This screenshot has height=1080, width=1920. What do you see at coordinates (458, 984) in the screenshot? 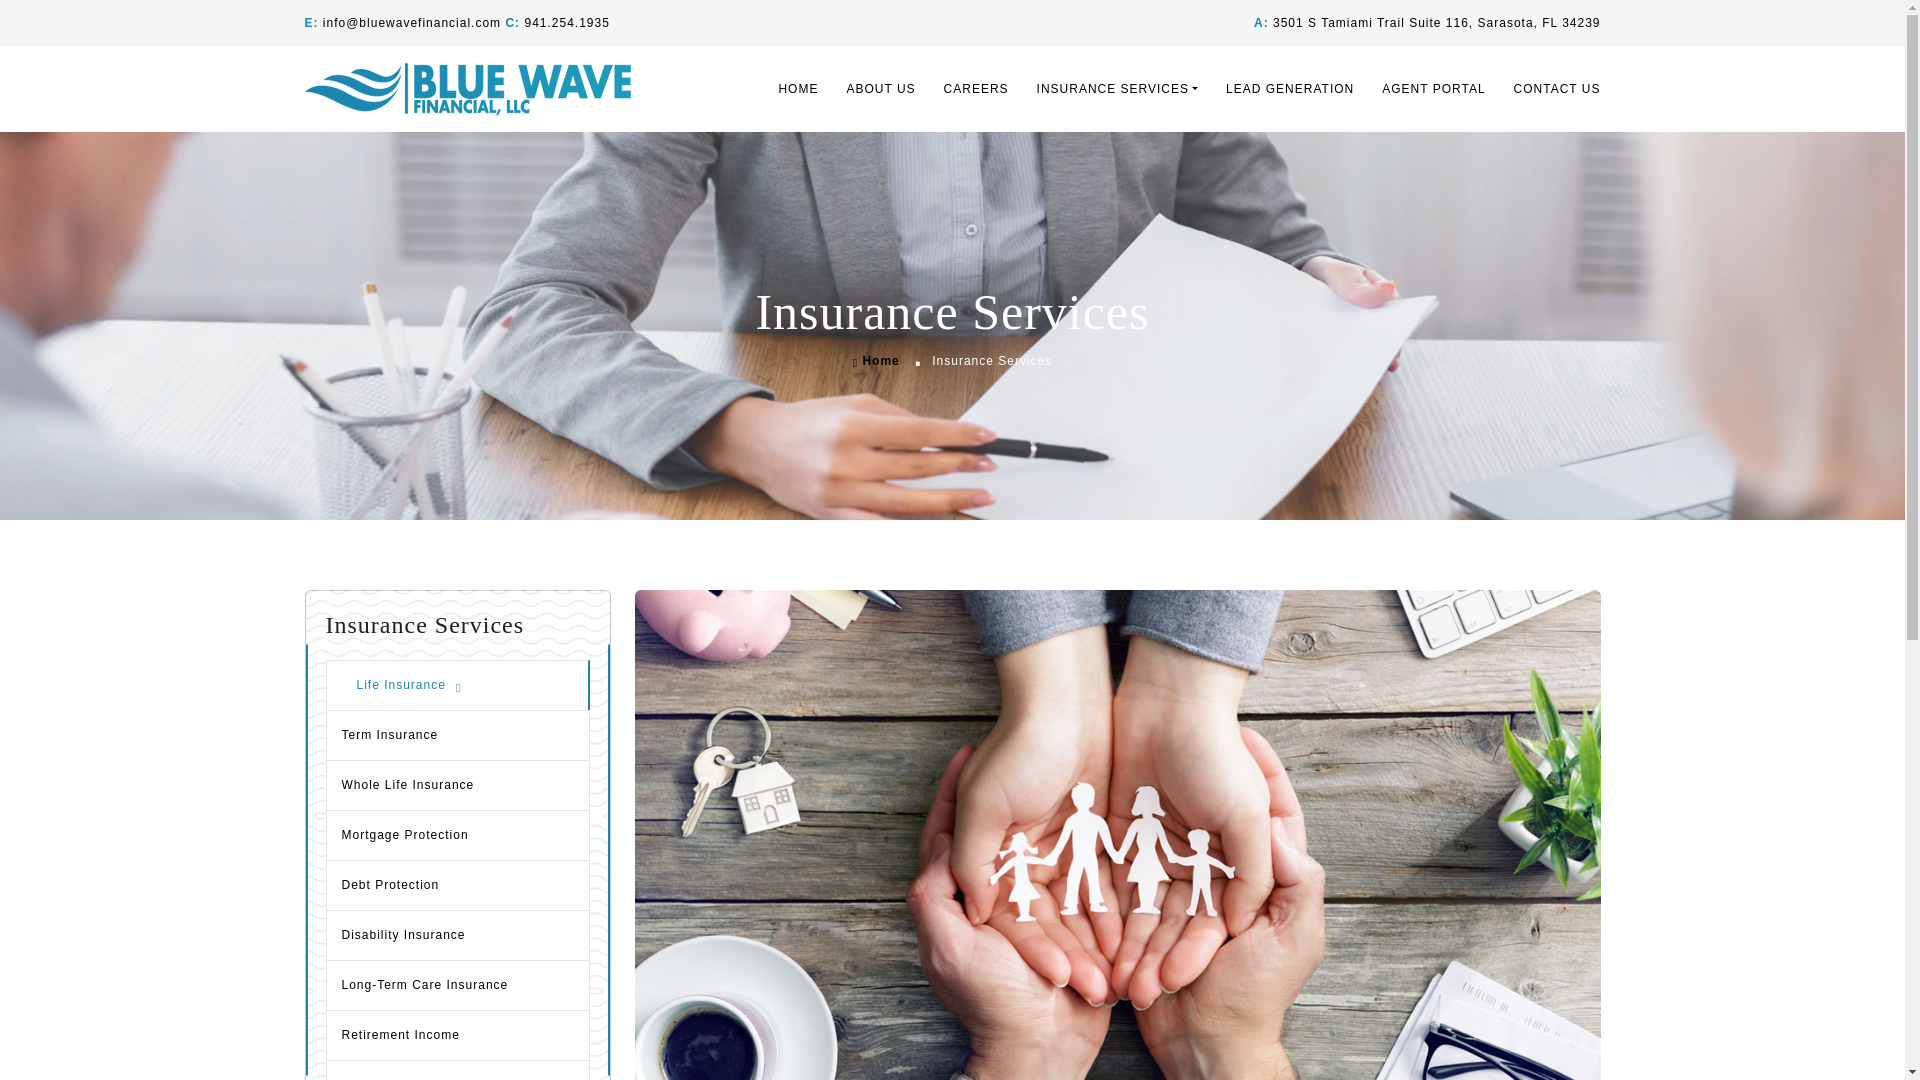
I see `Long-Term Care Insurance` at bounding box center [458, 984].